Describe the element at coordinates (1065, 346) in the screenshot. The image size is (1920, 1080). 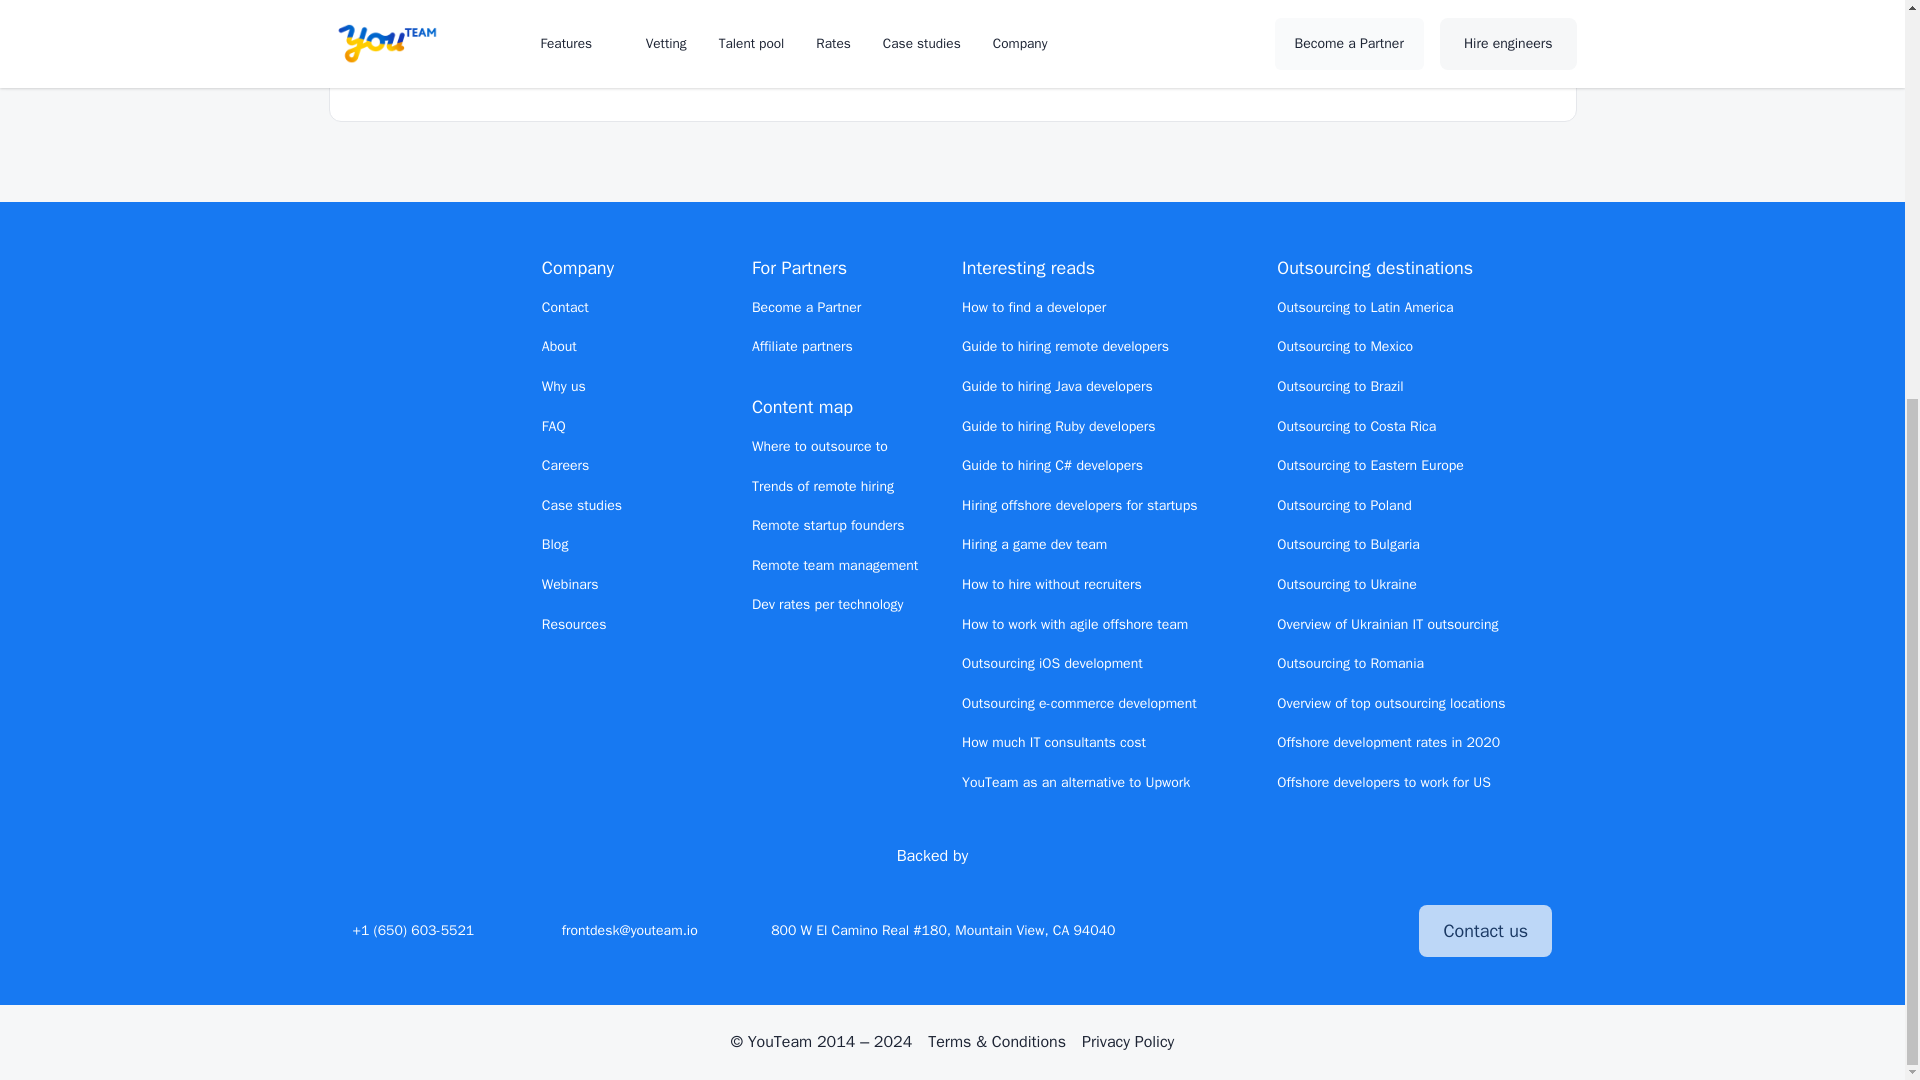
I see `Guide to hiring remote developers` at that location.